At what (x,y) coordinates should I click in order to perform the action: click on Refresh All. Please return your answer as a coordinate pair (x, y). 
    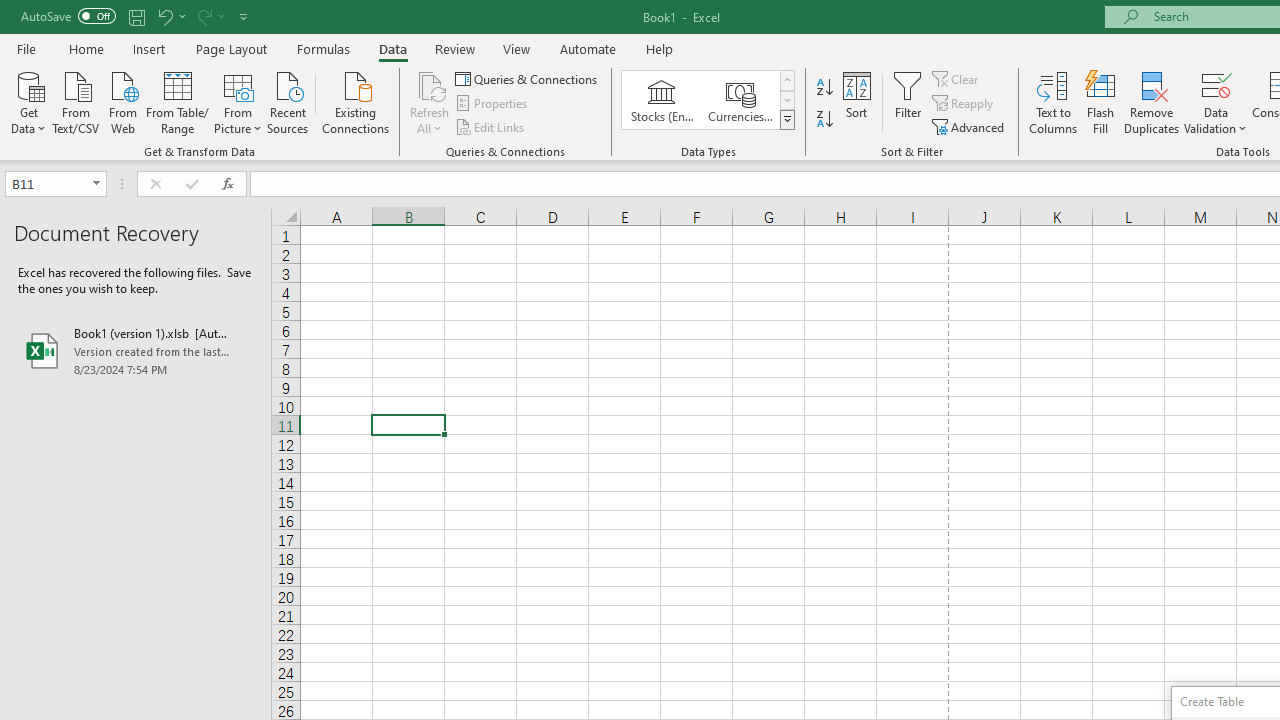
    Looking at the image, I should click on (430, 84).